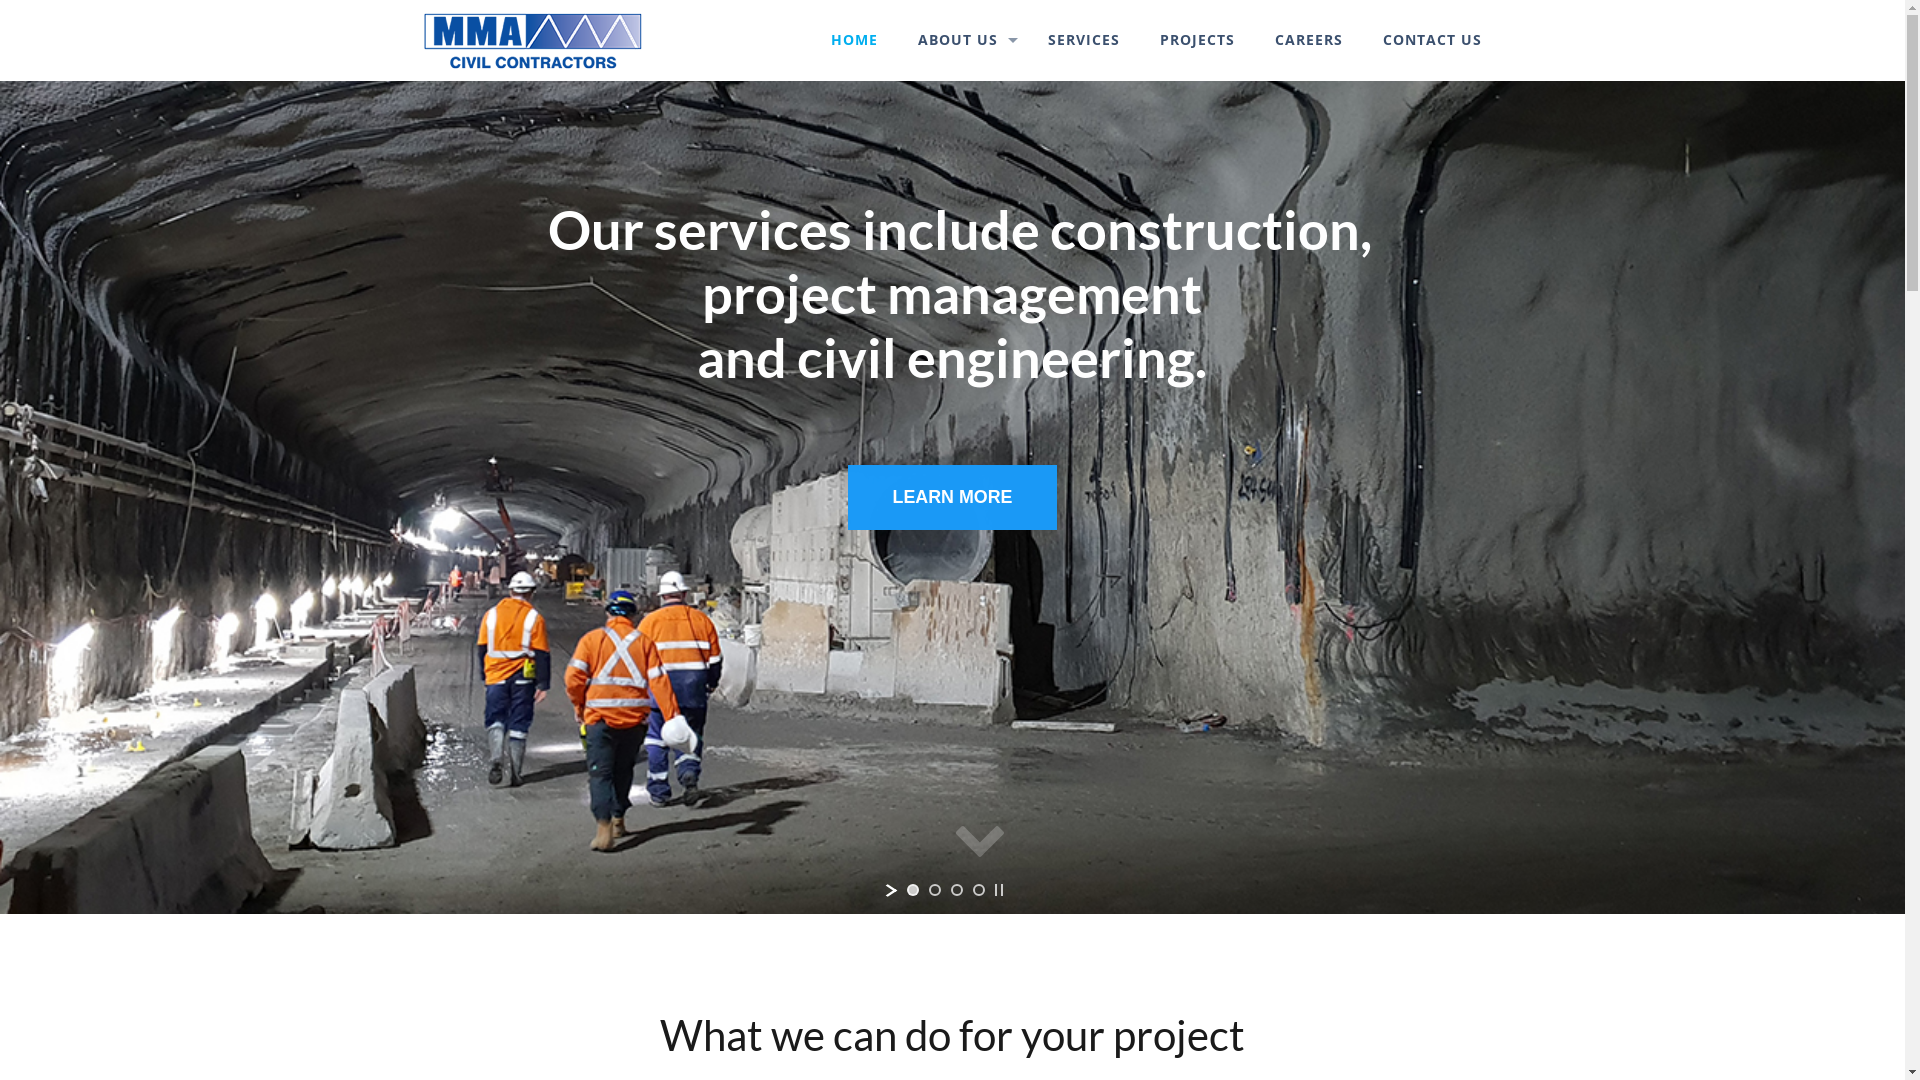 This screenshot has width=1920, height=1080. I want to click on CAREERS, so click(1309, 40).